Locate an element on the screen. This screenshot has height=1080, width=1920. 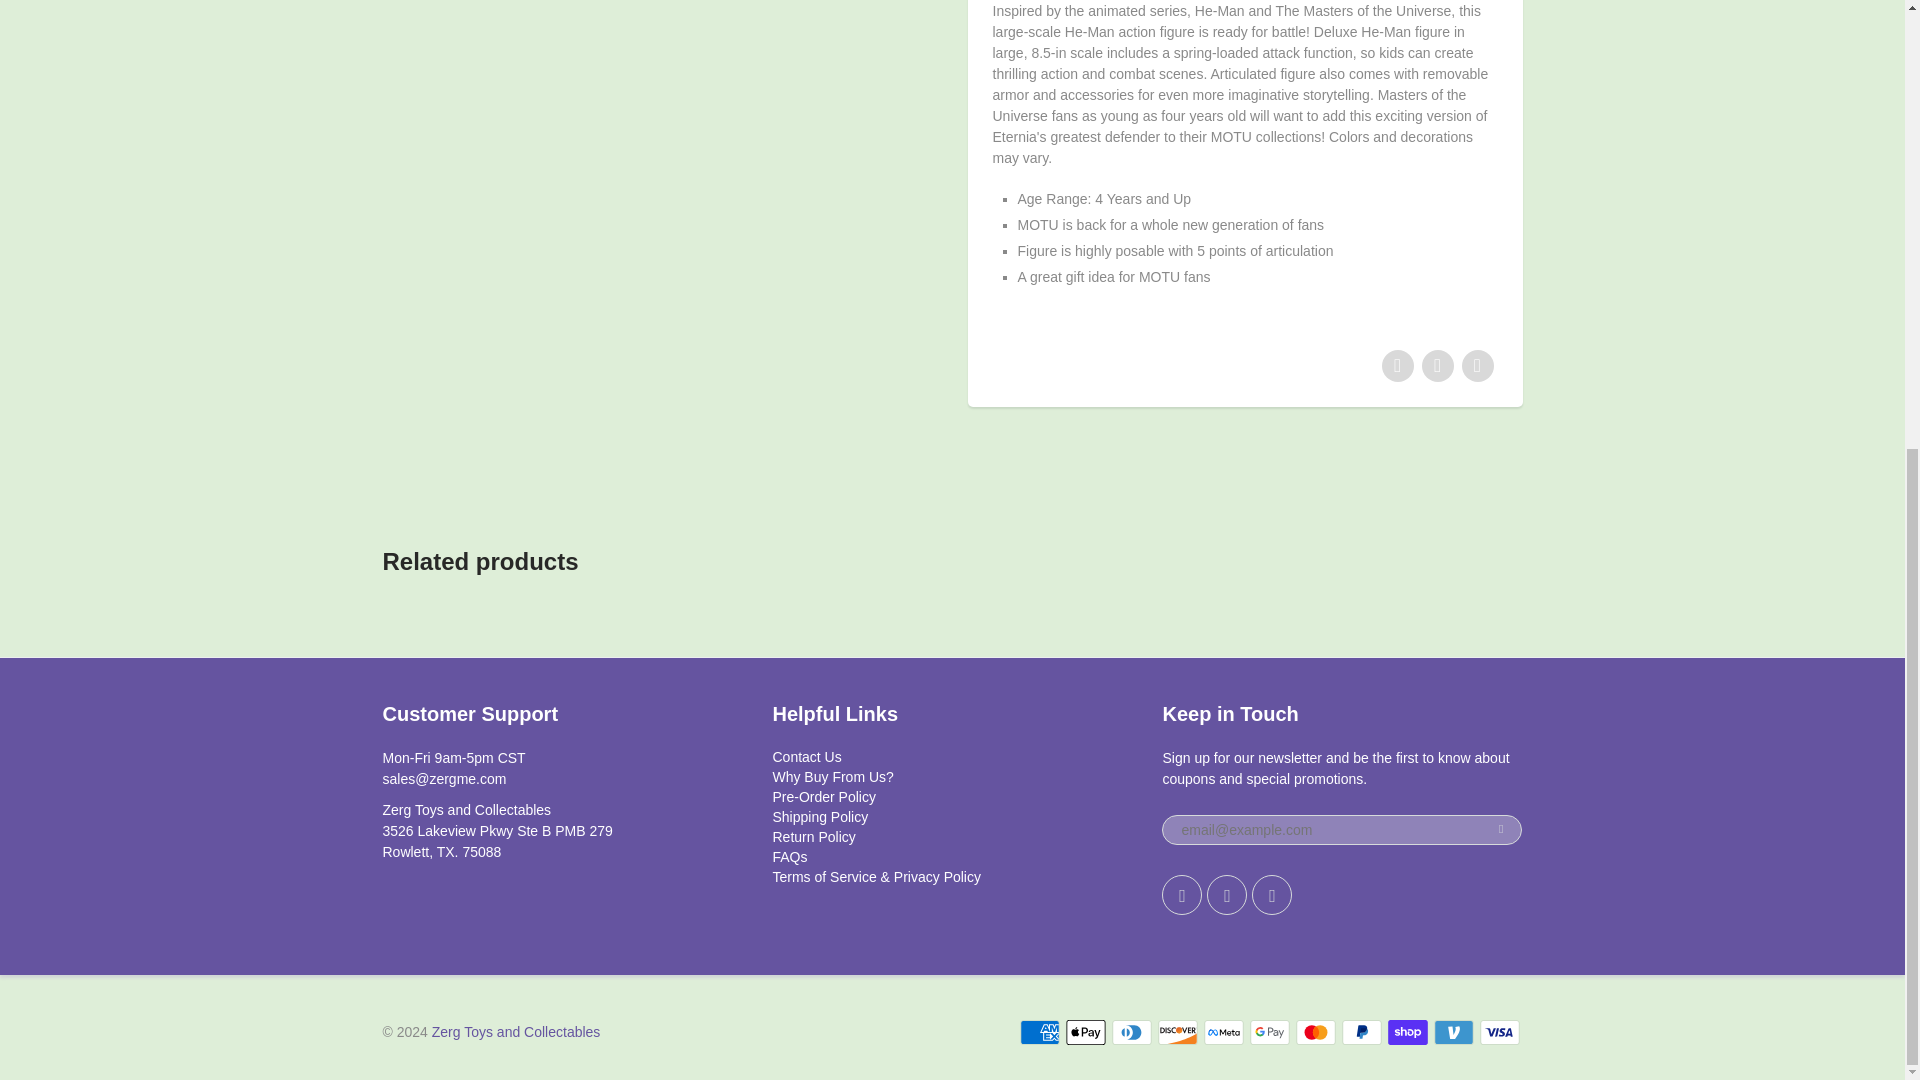
Facebook is located at coordinates (1226, 894).